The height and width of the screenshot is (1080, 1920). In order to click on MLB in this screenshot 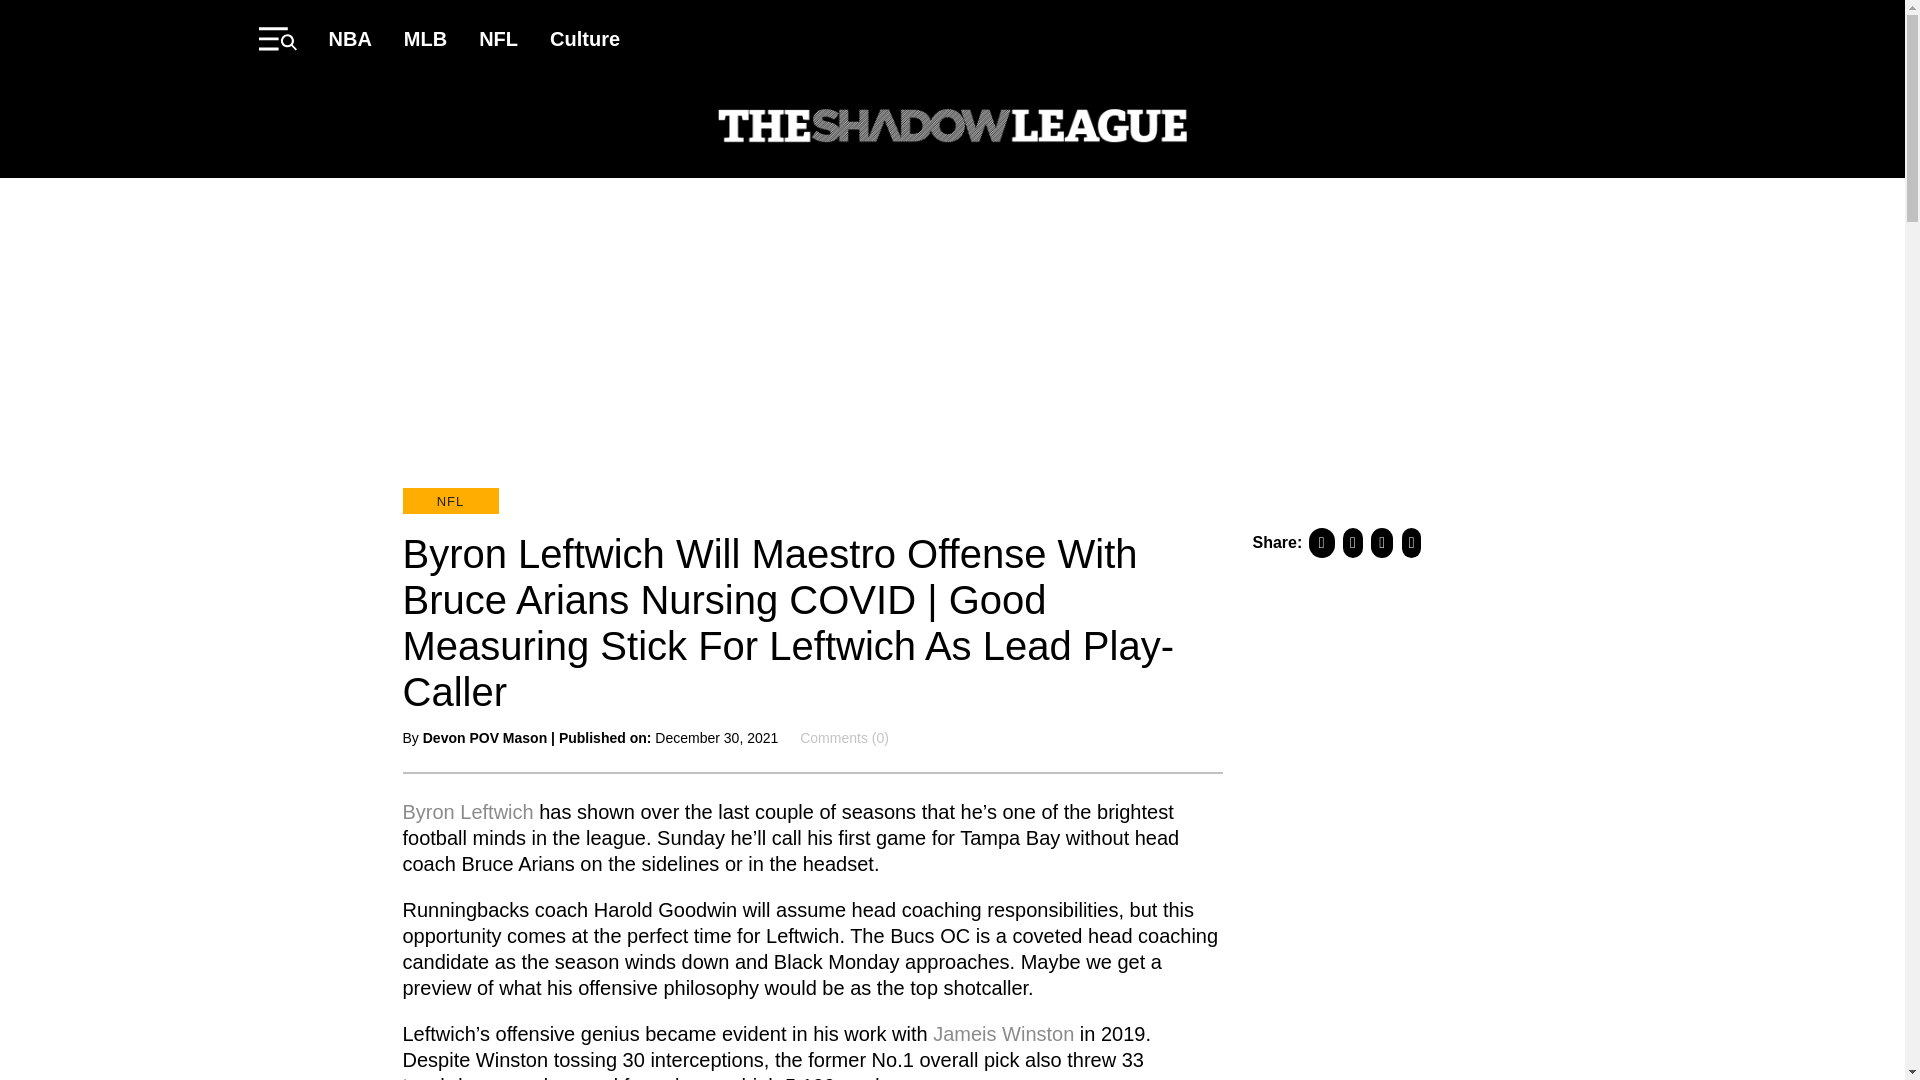, I will do `click(425, 38)`.